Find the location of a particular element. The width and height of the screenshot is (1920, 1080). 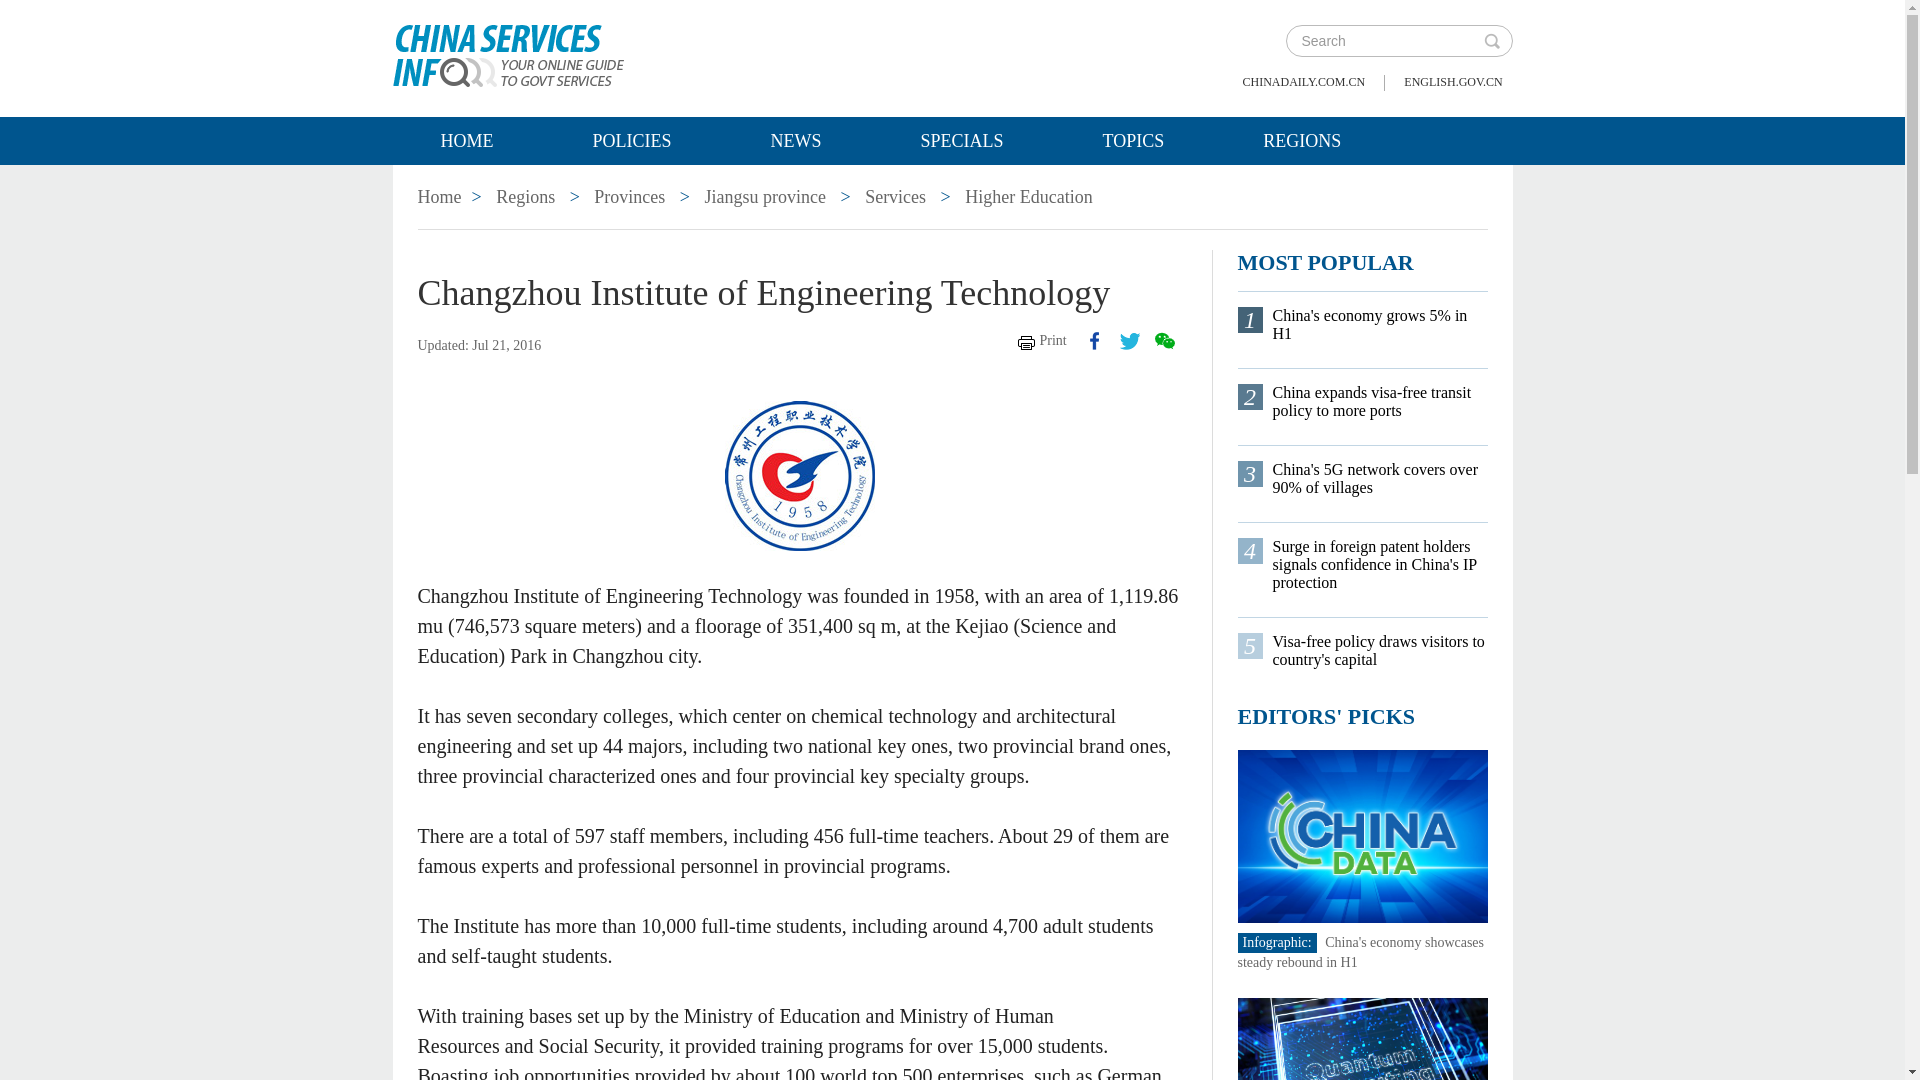

Specials is located at coordinates (962, 140).